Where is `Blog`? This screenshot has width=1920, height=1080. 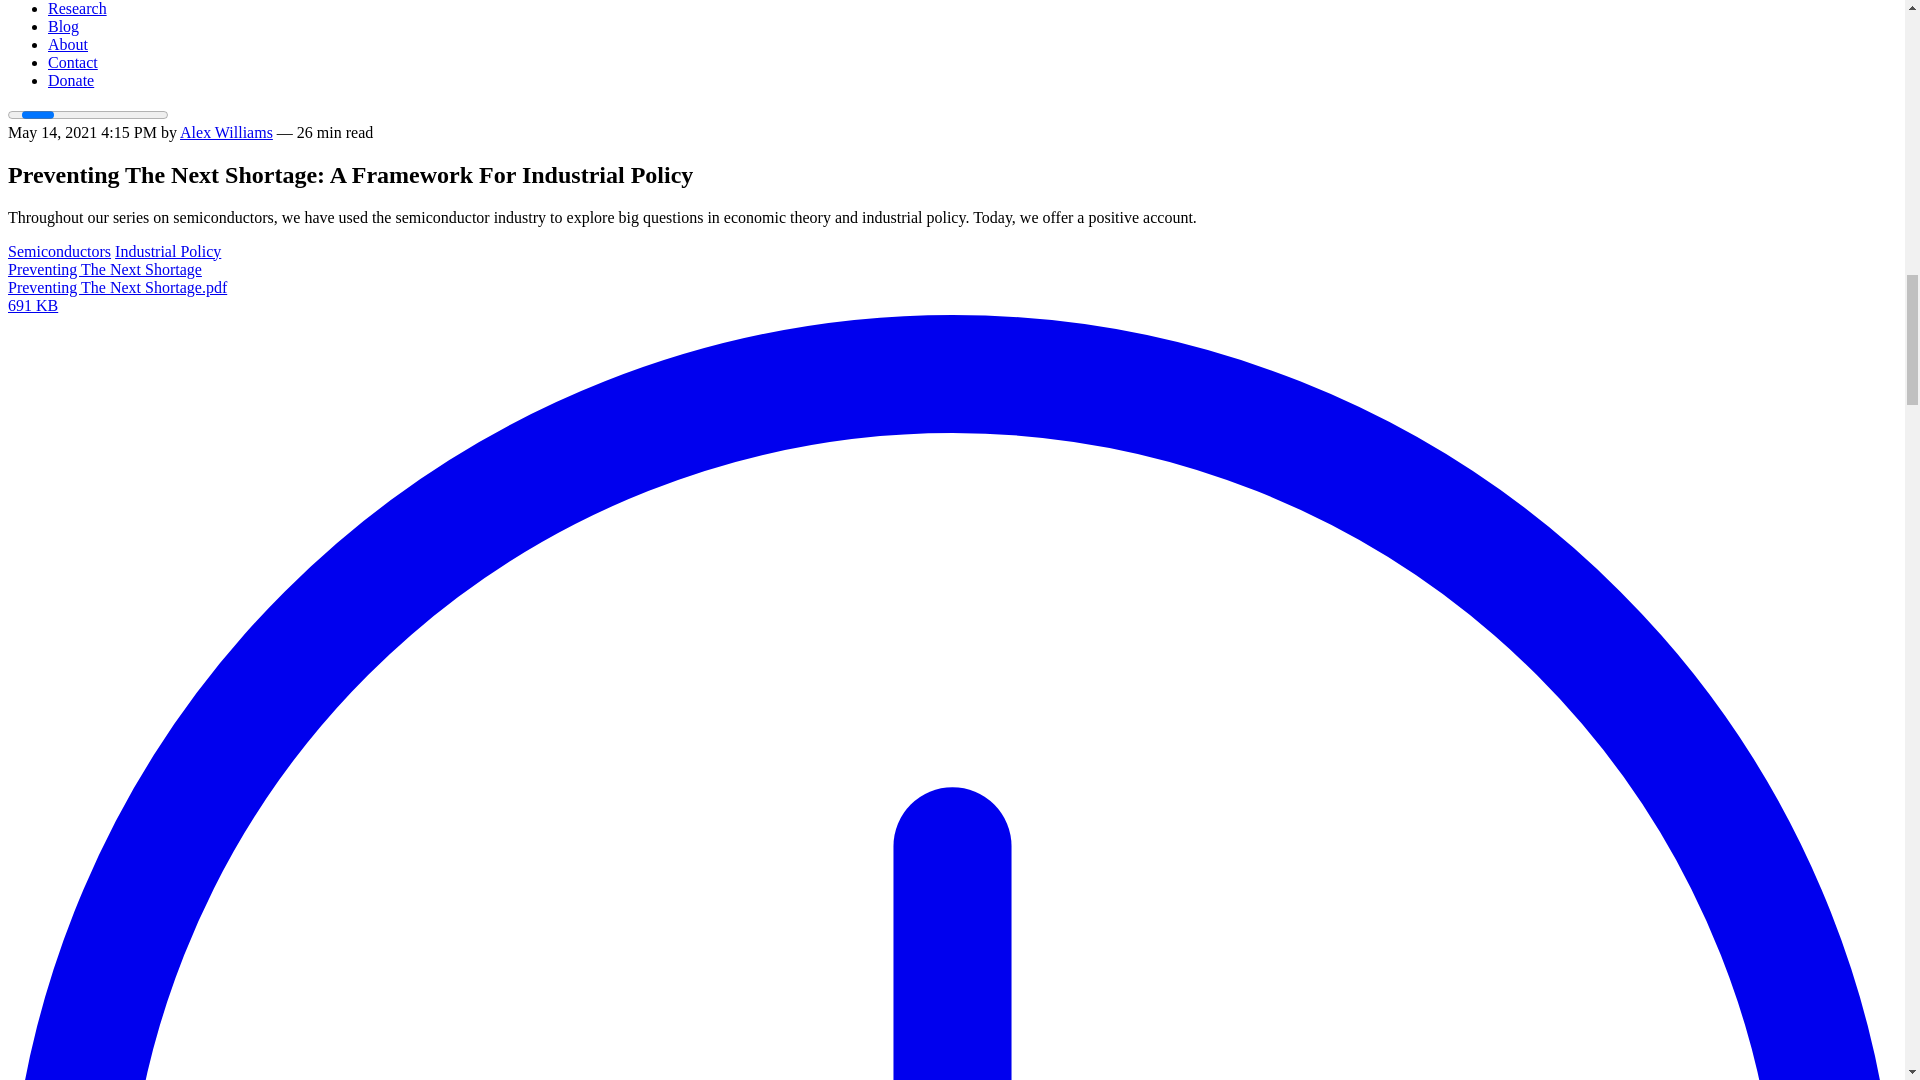
Blog is located at coordinates (63, 26).